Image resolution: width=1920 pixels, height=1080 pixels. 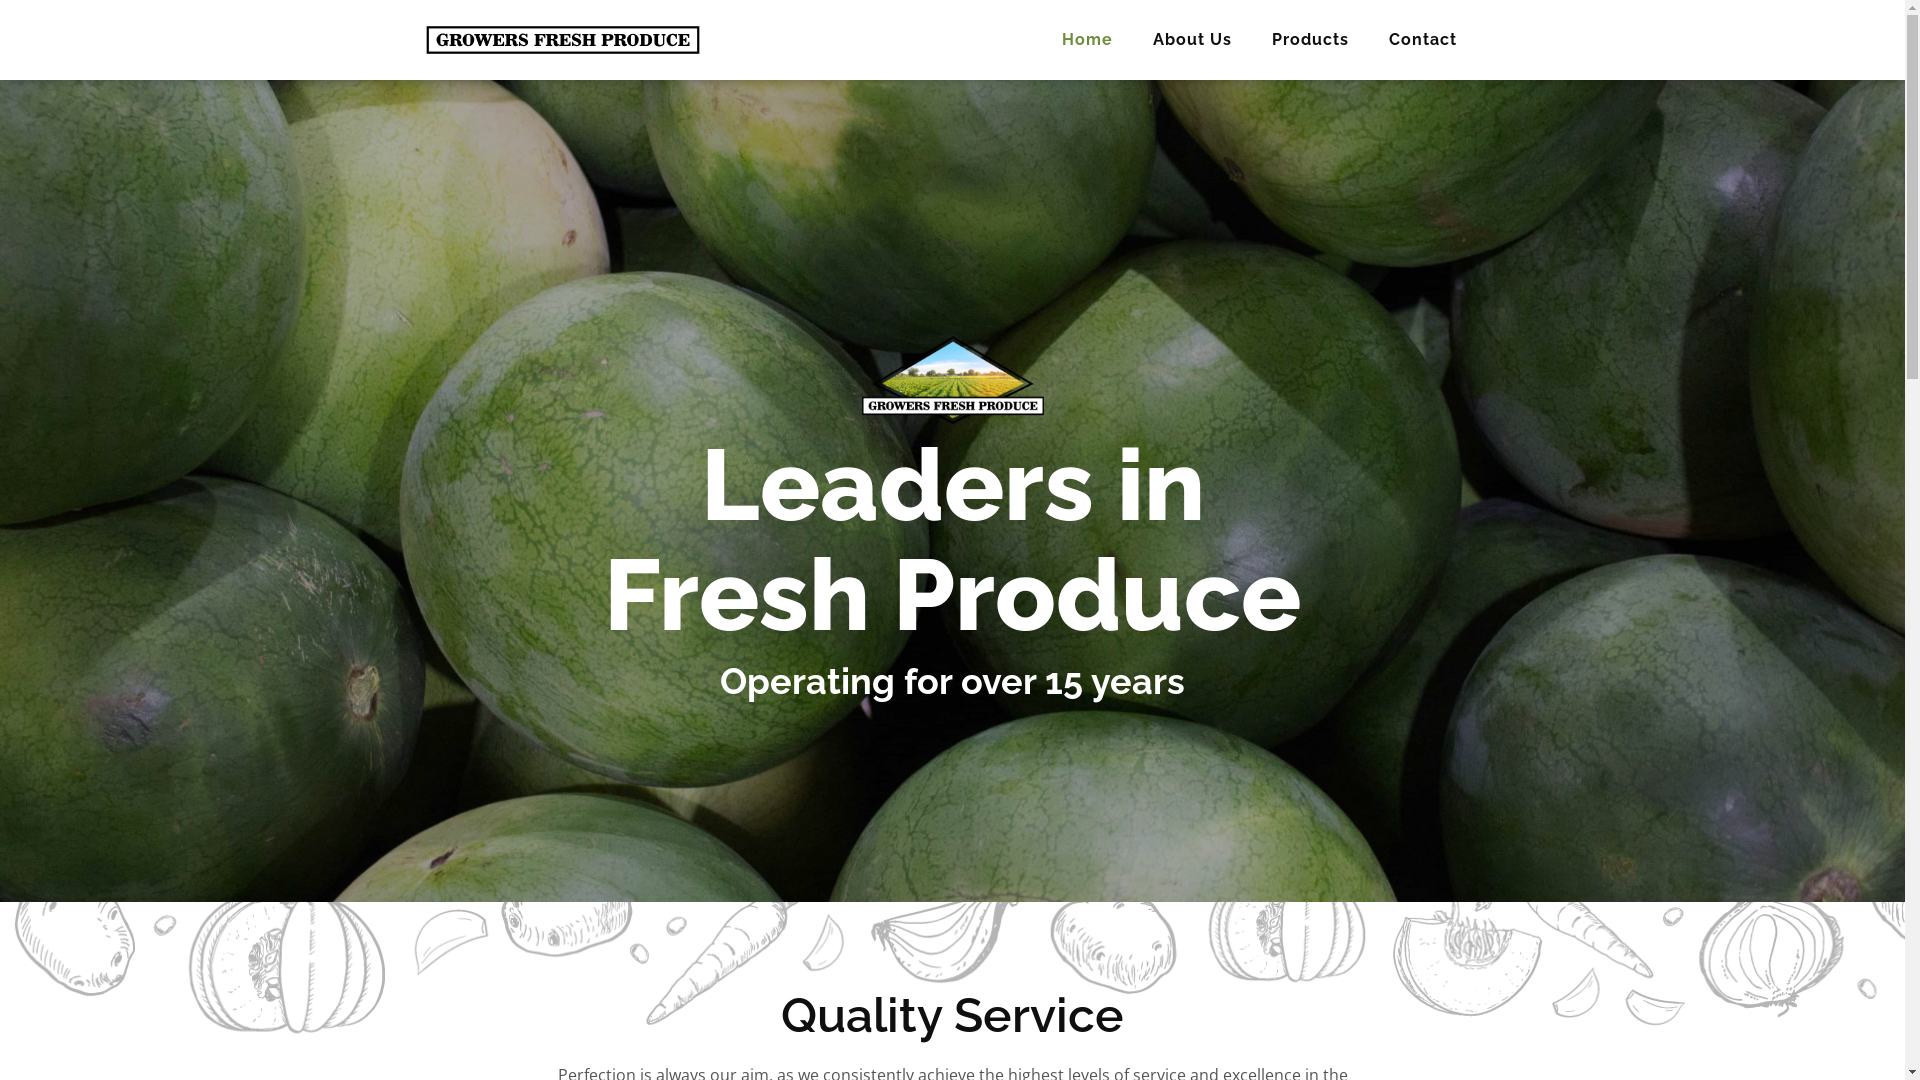 I want to click on About Us, so click(x=1192, y=40).